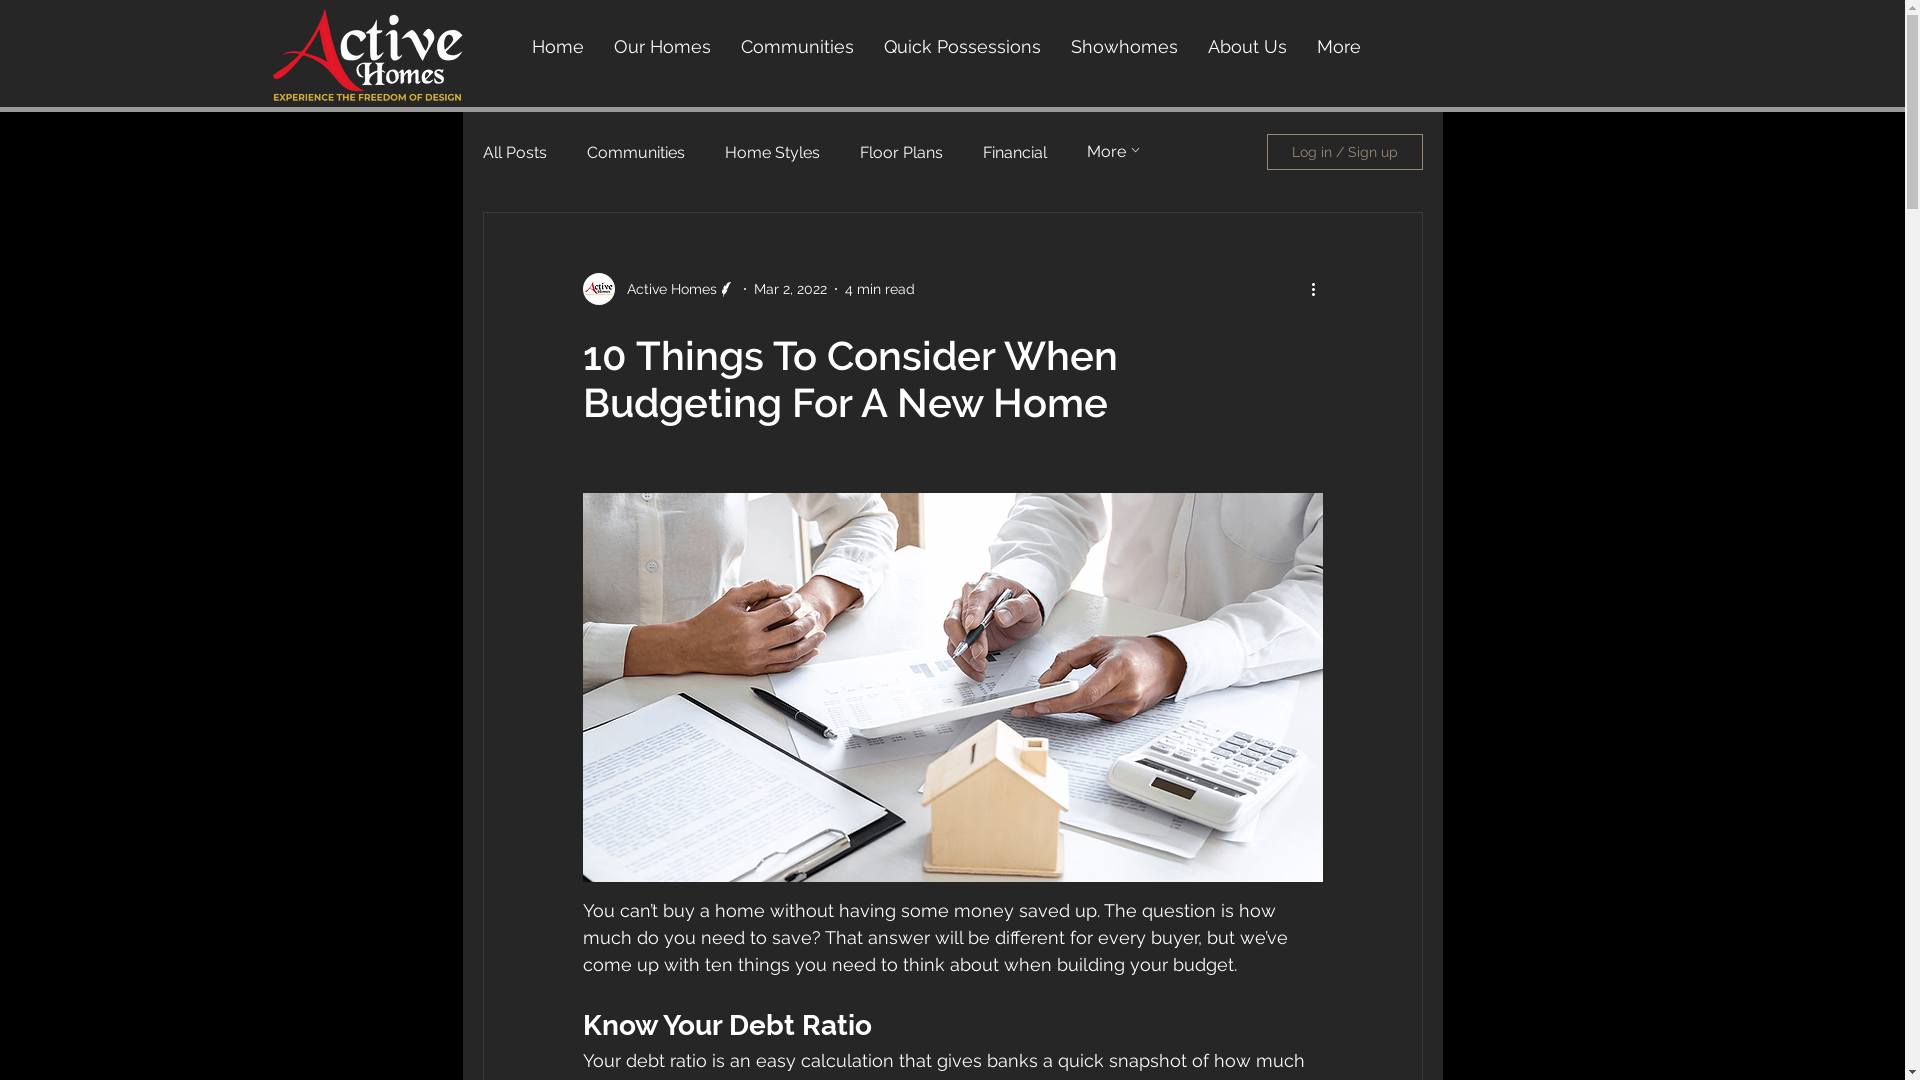 The image size is (1920, 1080). Describe the element at coordinates (1124, 47) in the screenshot. I see `Showhomes` at that location.